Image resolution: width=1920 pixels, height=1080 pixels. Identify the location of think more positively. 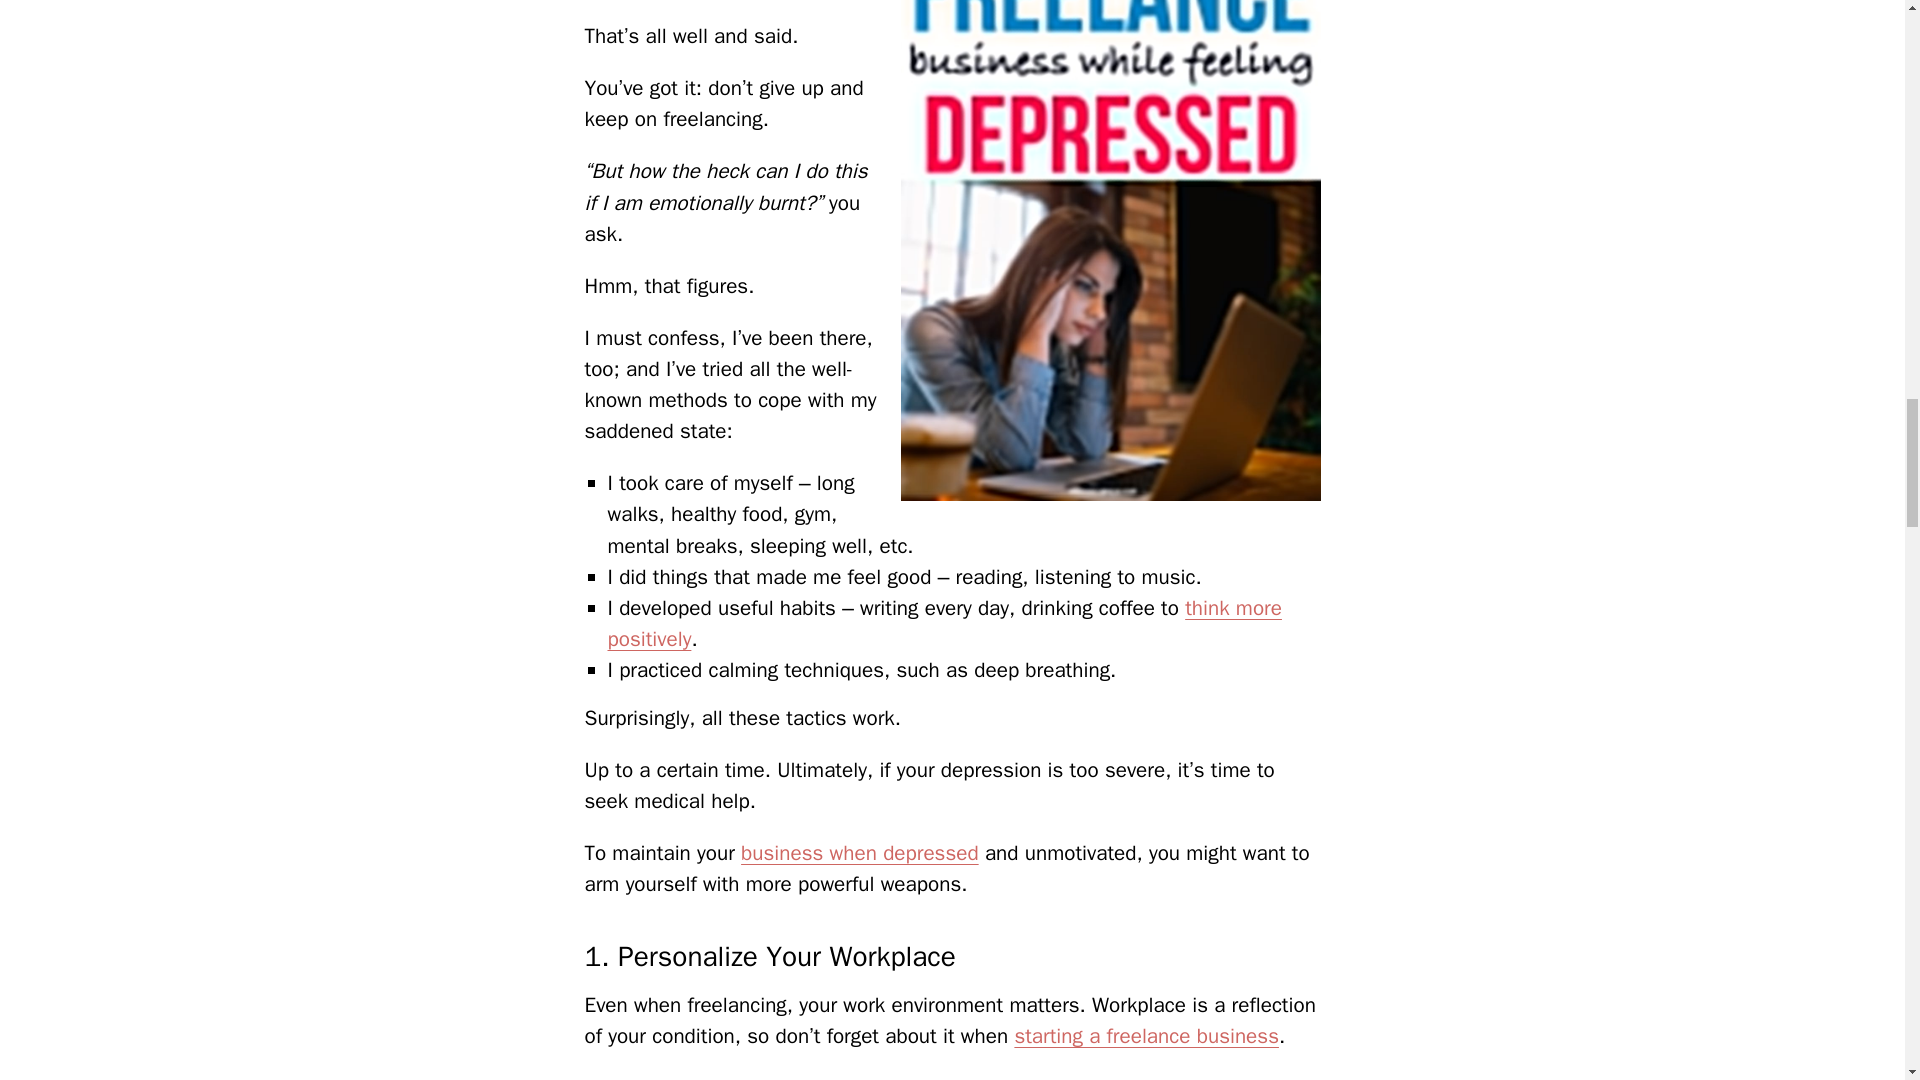
(945, 624).